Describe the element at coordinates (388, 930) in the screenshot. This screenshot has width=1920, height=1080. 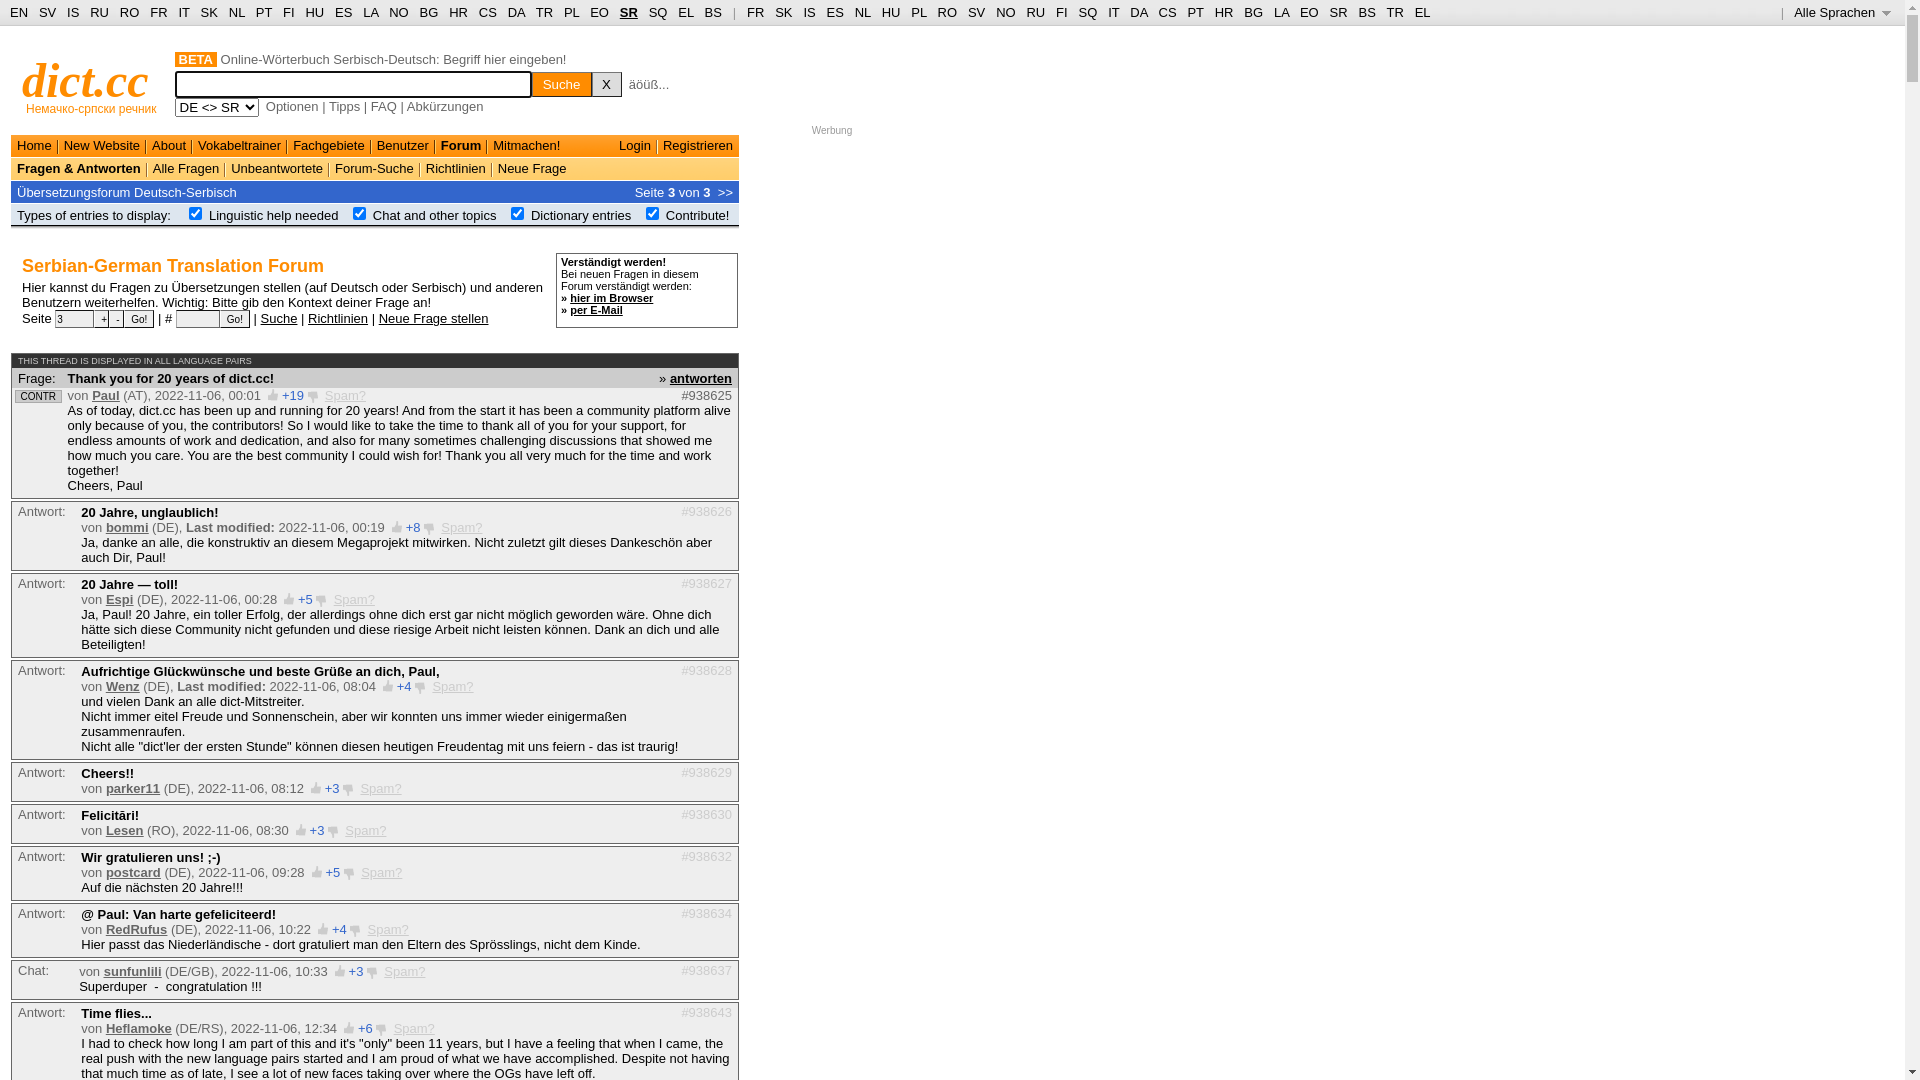
I see `Spam?` at that location.